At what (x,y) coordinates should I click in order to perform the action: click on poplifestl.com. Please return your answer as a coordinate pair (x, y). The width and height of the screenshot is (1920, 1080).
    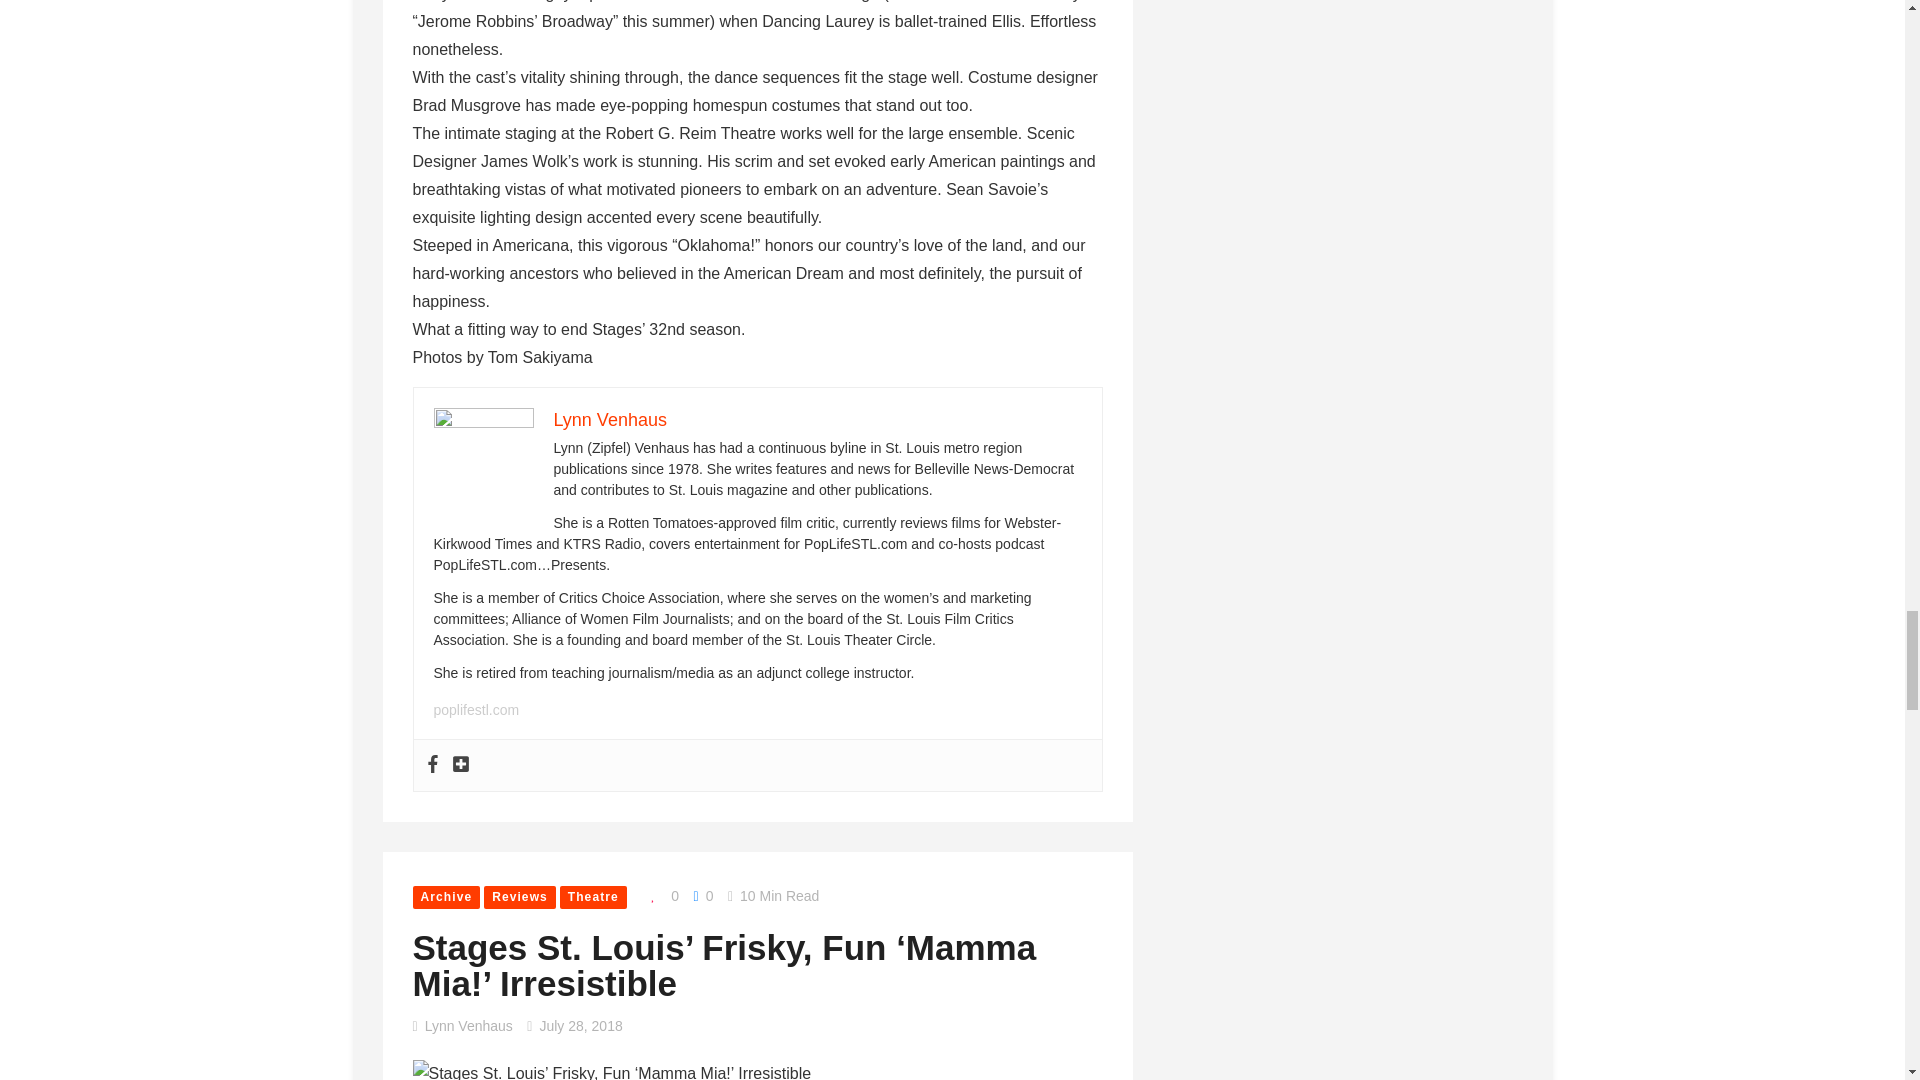
    Looking at the image, I should click on (476, 710).